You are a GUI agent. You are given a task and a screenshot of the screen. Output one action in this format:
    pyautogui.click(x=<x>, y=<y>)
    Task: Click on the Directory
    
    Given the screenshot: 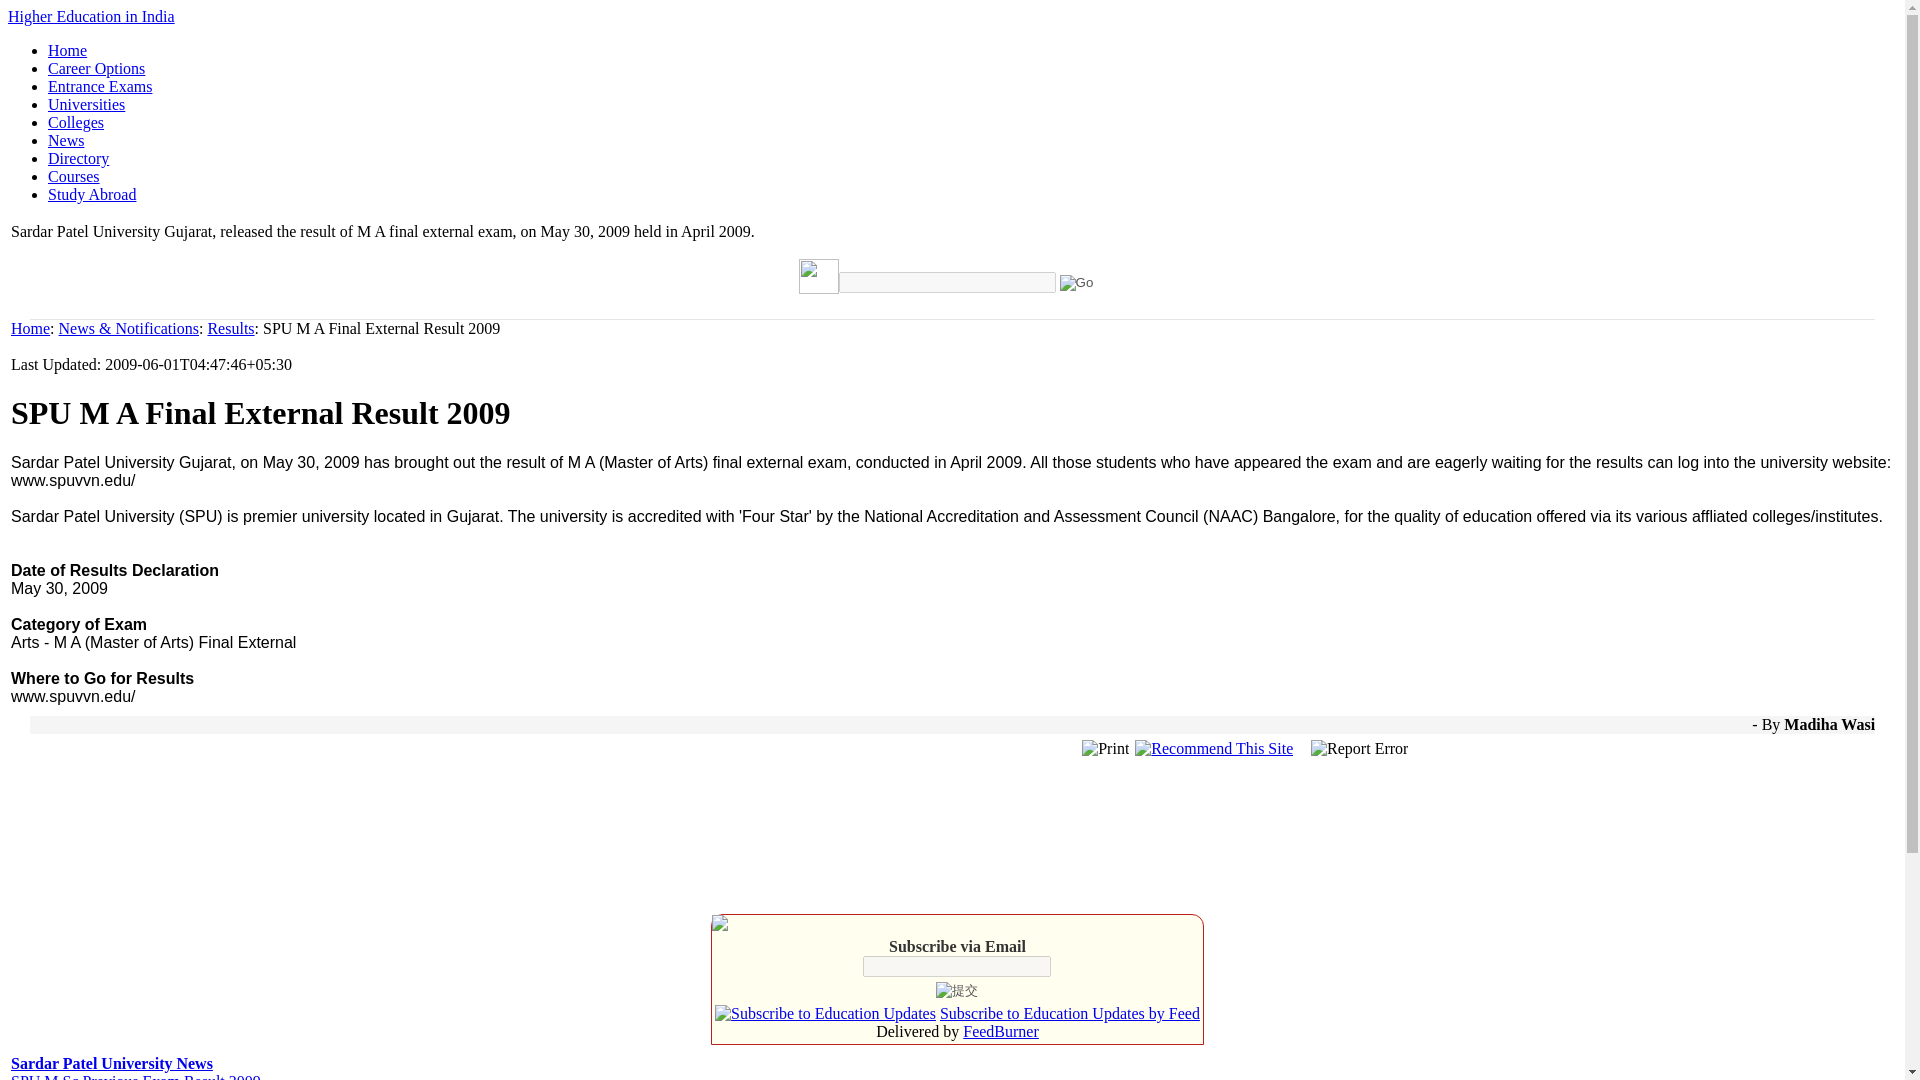 What is the action you would take?
    pyautogui.click(x=78, y=158)
    